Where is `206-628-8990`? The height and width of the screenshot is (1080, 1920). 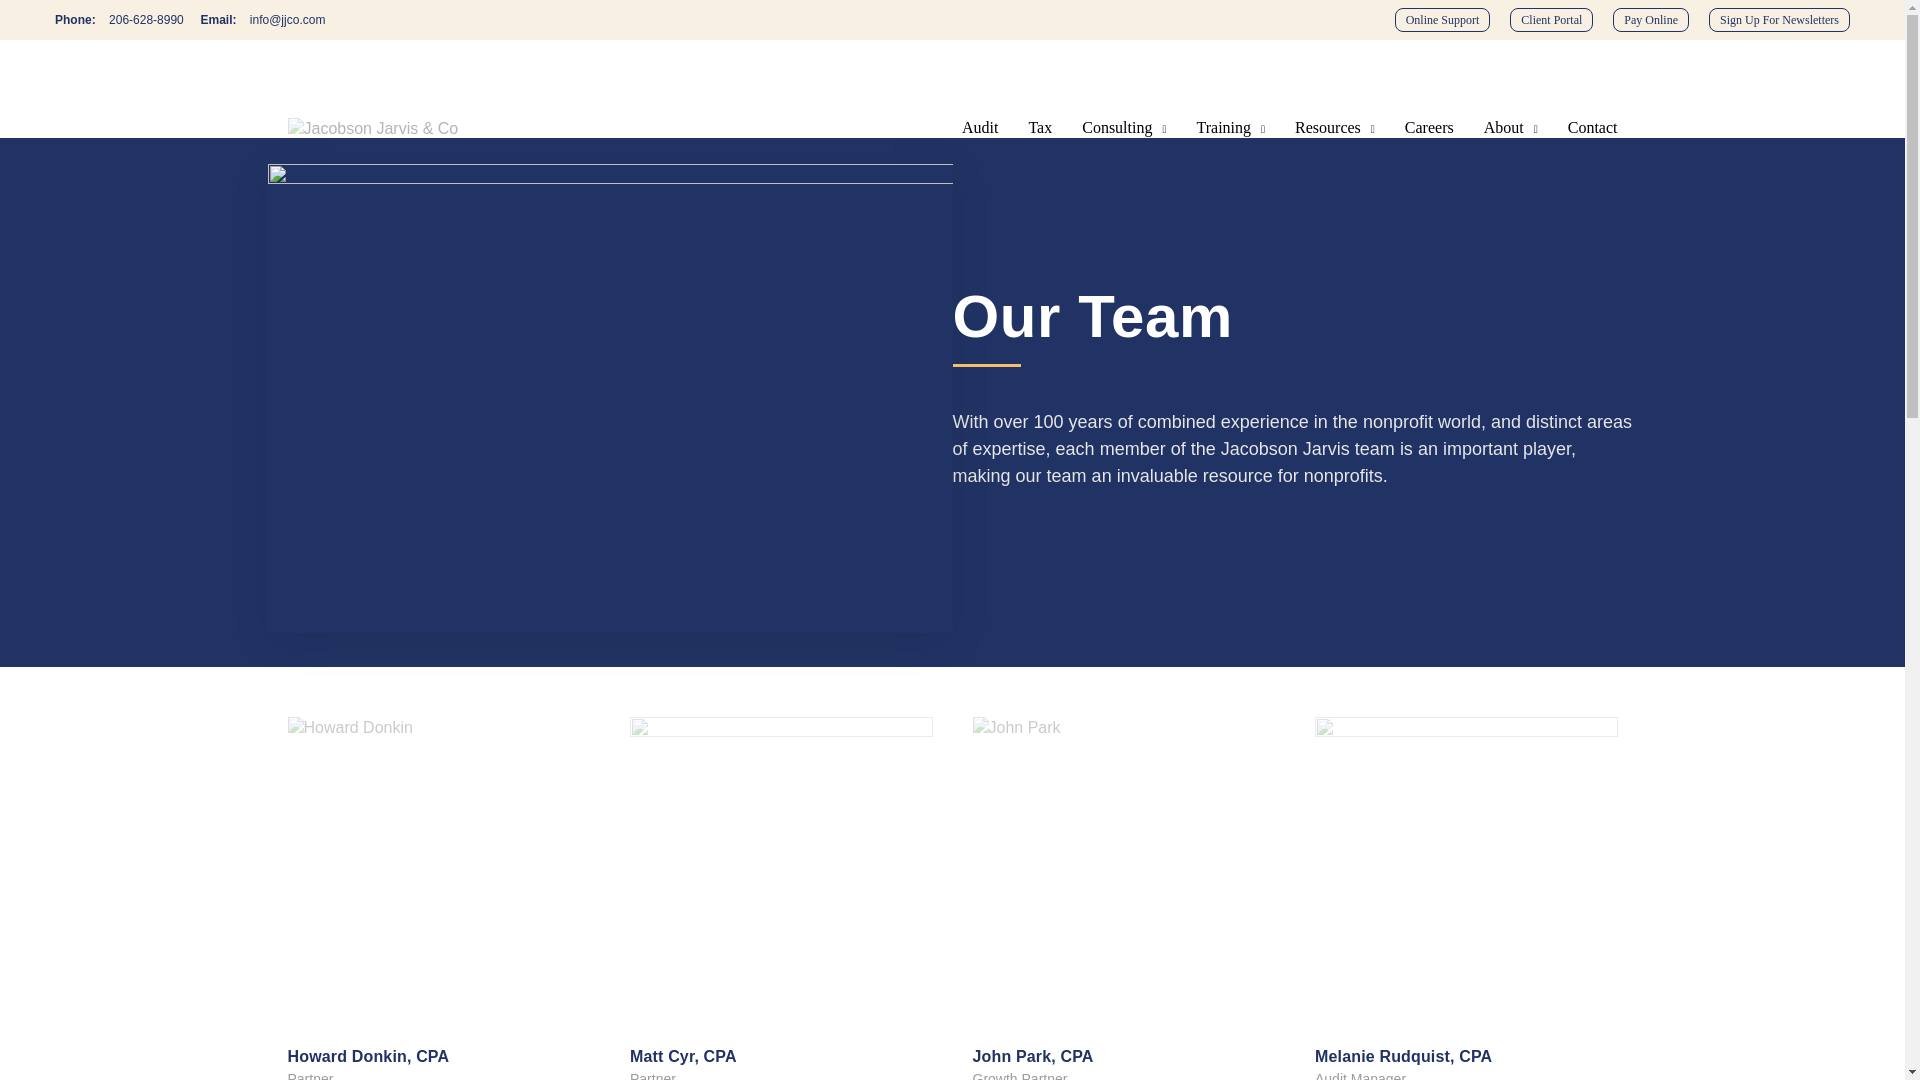 206-628-8990 is located at coordinates (146, 20).